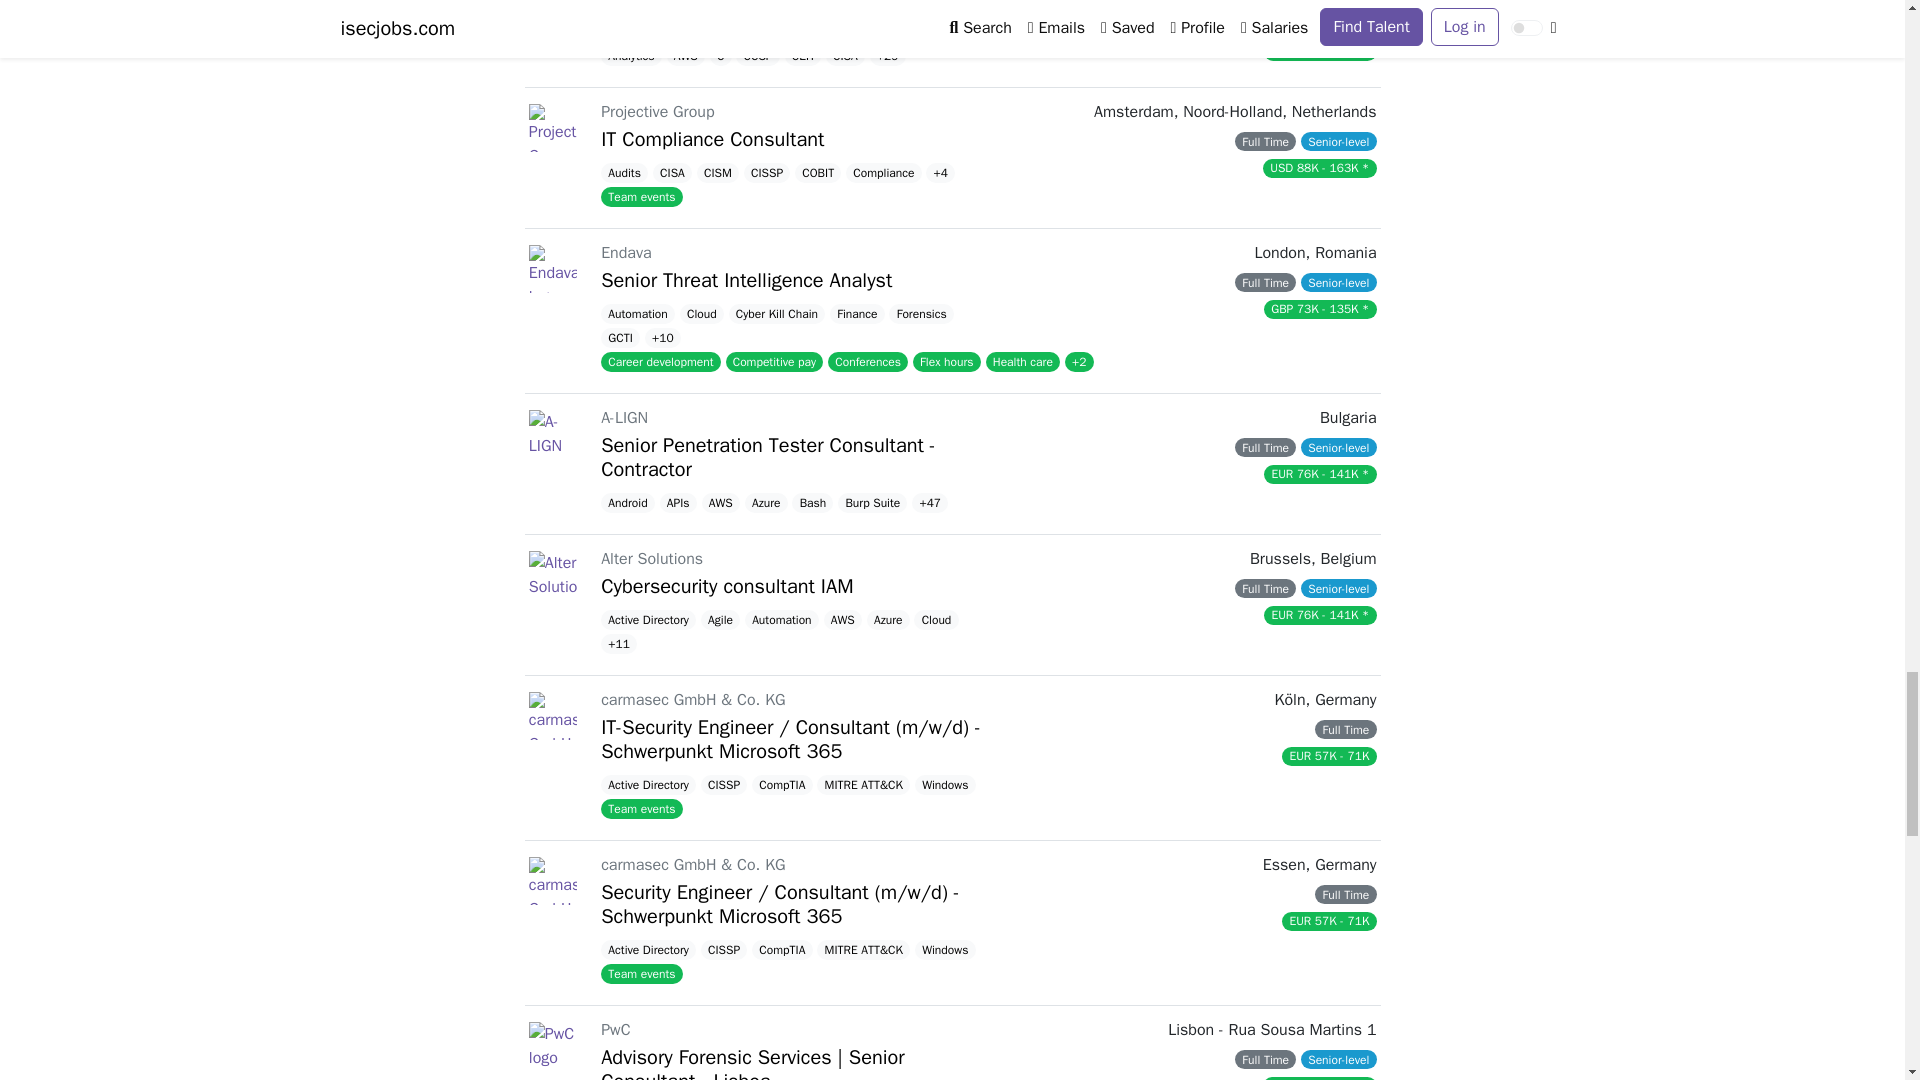 This screenshot has width=1920, height=1080. I want to click on All open positions at Projective Group, so click(552, 128).